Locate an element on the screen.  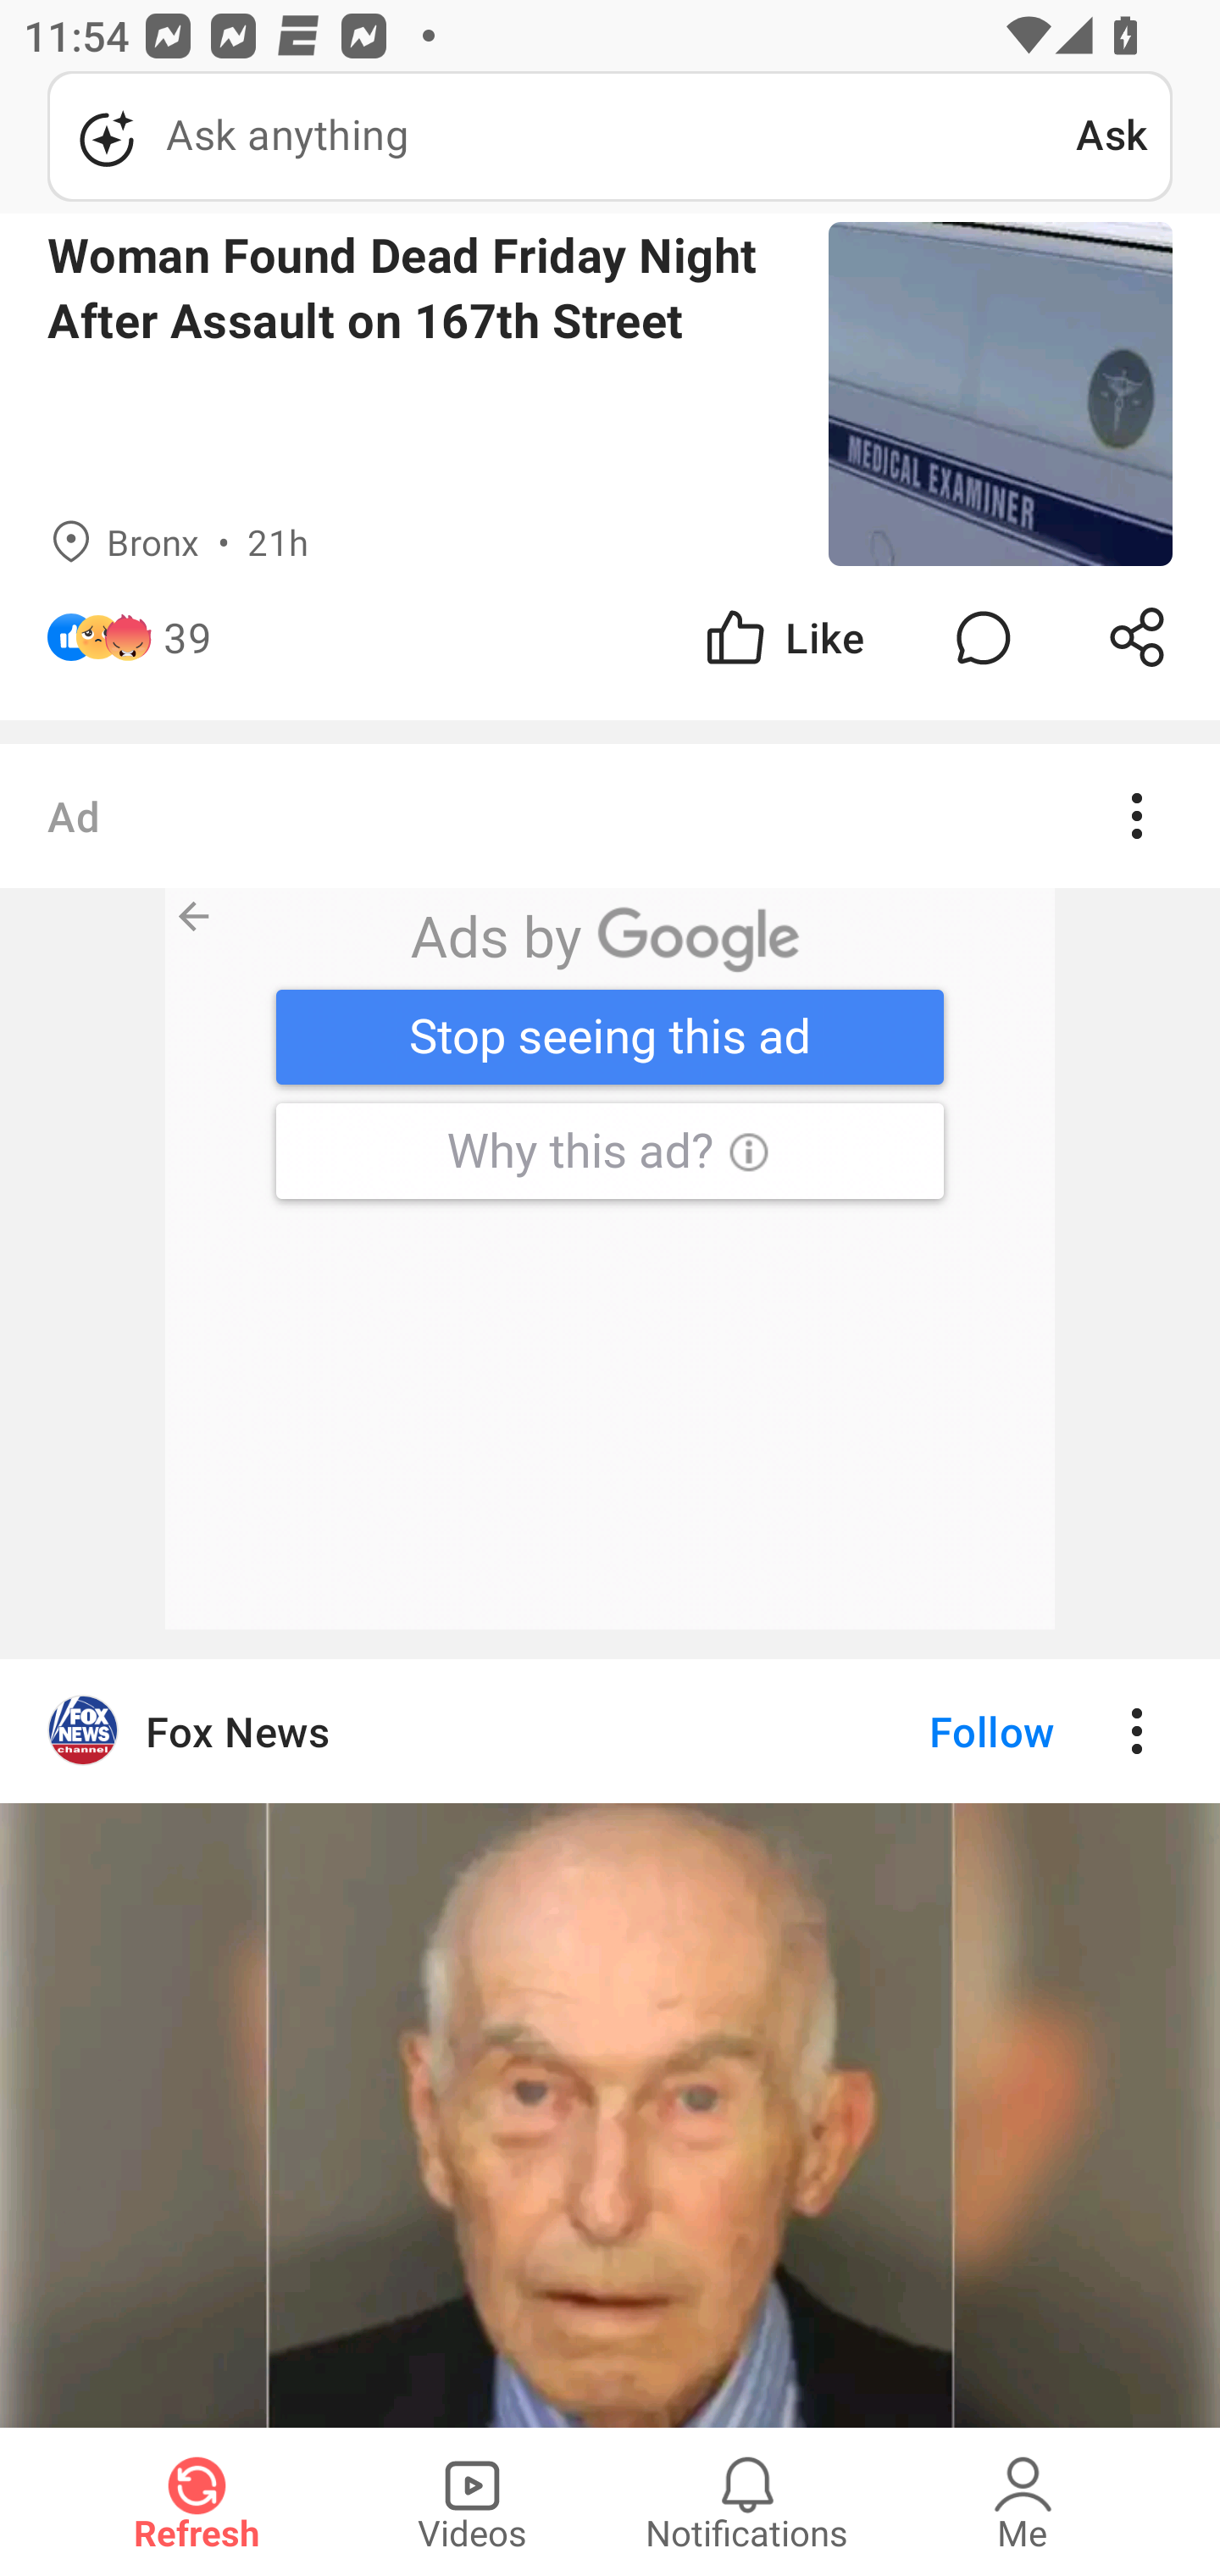
Videos is located at coordinates (472, 2501).